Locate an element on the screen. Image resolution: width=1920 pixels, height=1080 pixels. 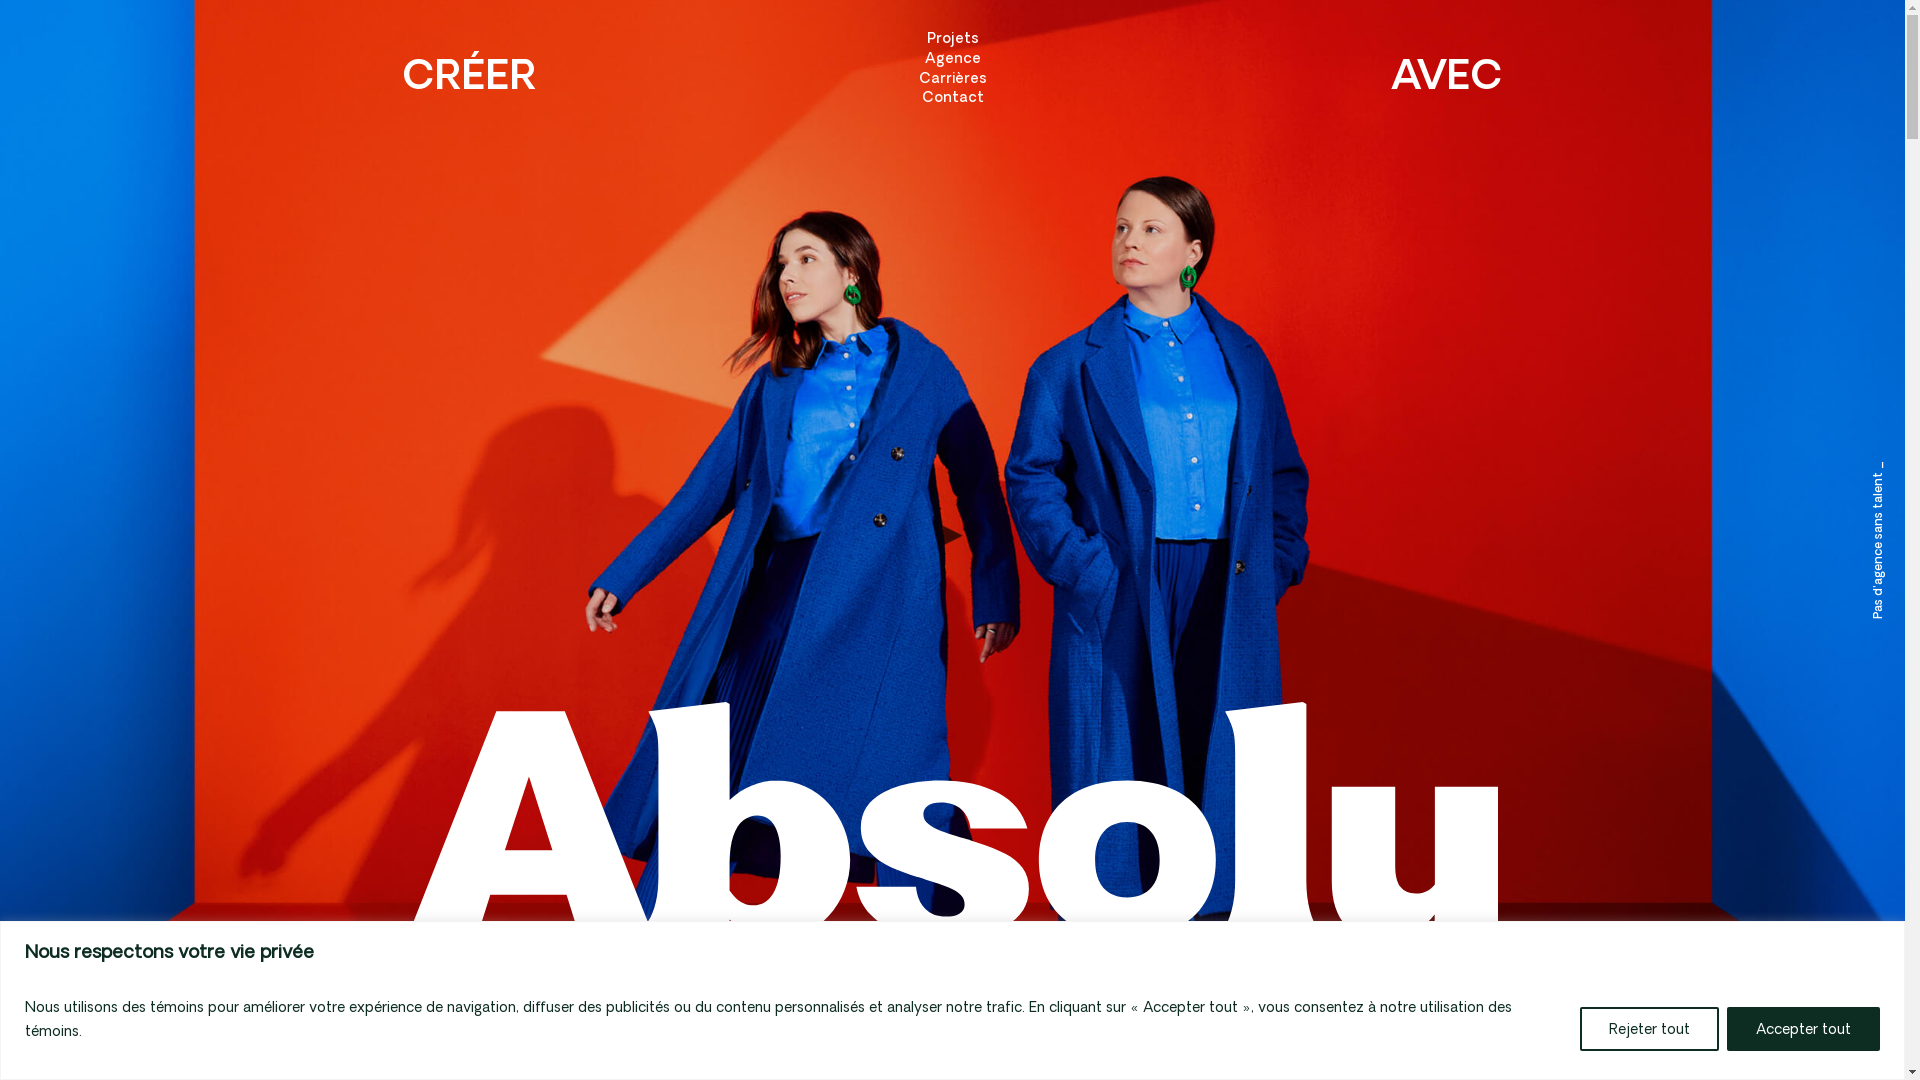
Alors, on se parle? is located at coordinates (952, 384).